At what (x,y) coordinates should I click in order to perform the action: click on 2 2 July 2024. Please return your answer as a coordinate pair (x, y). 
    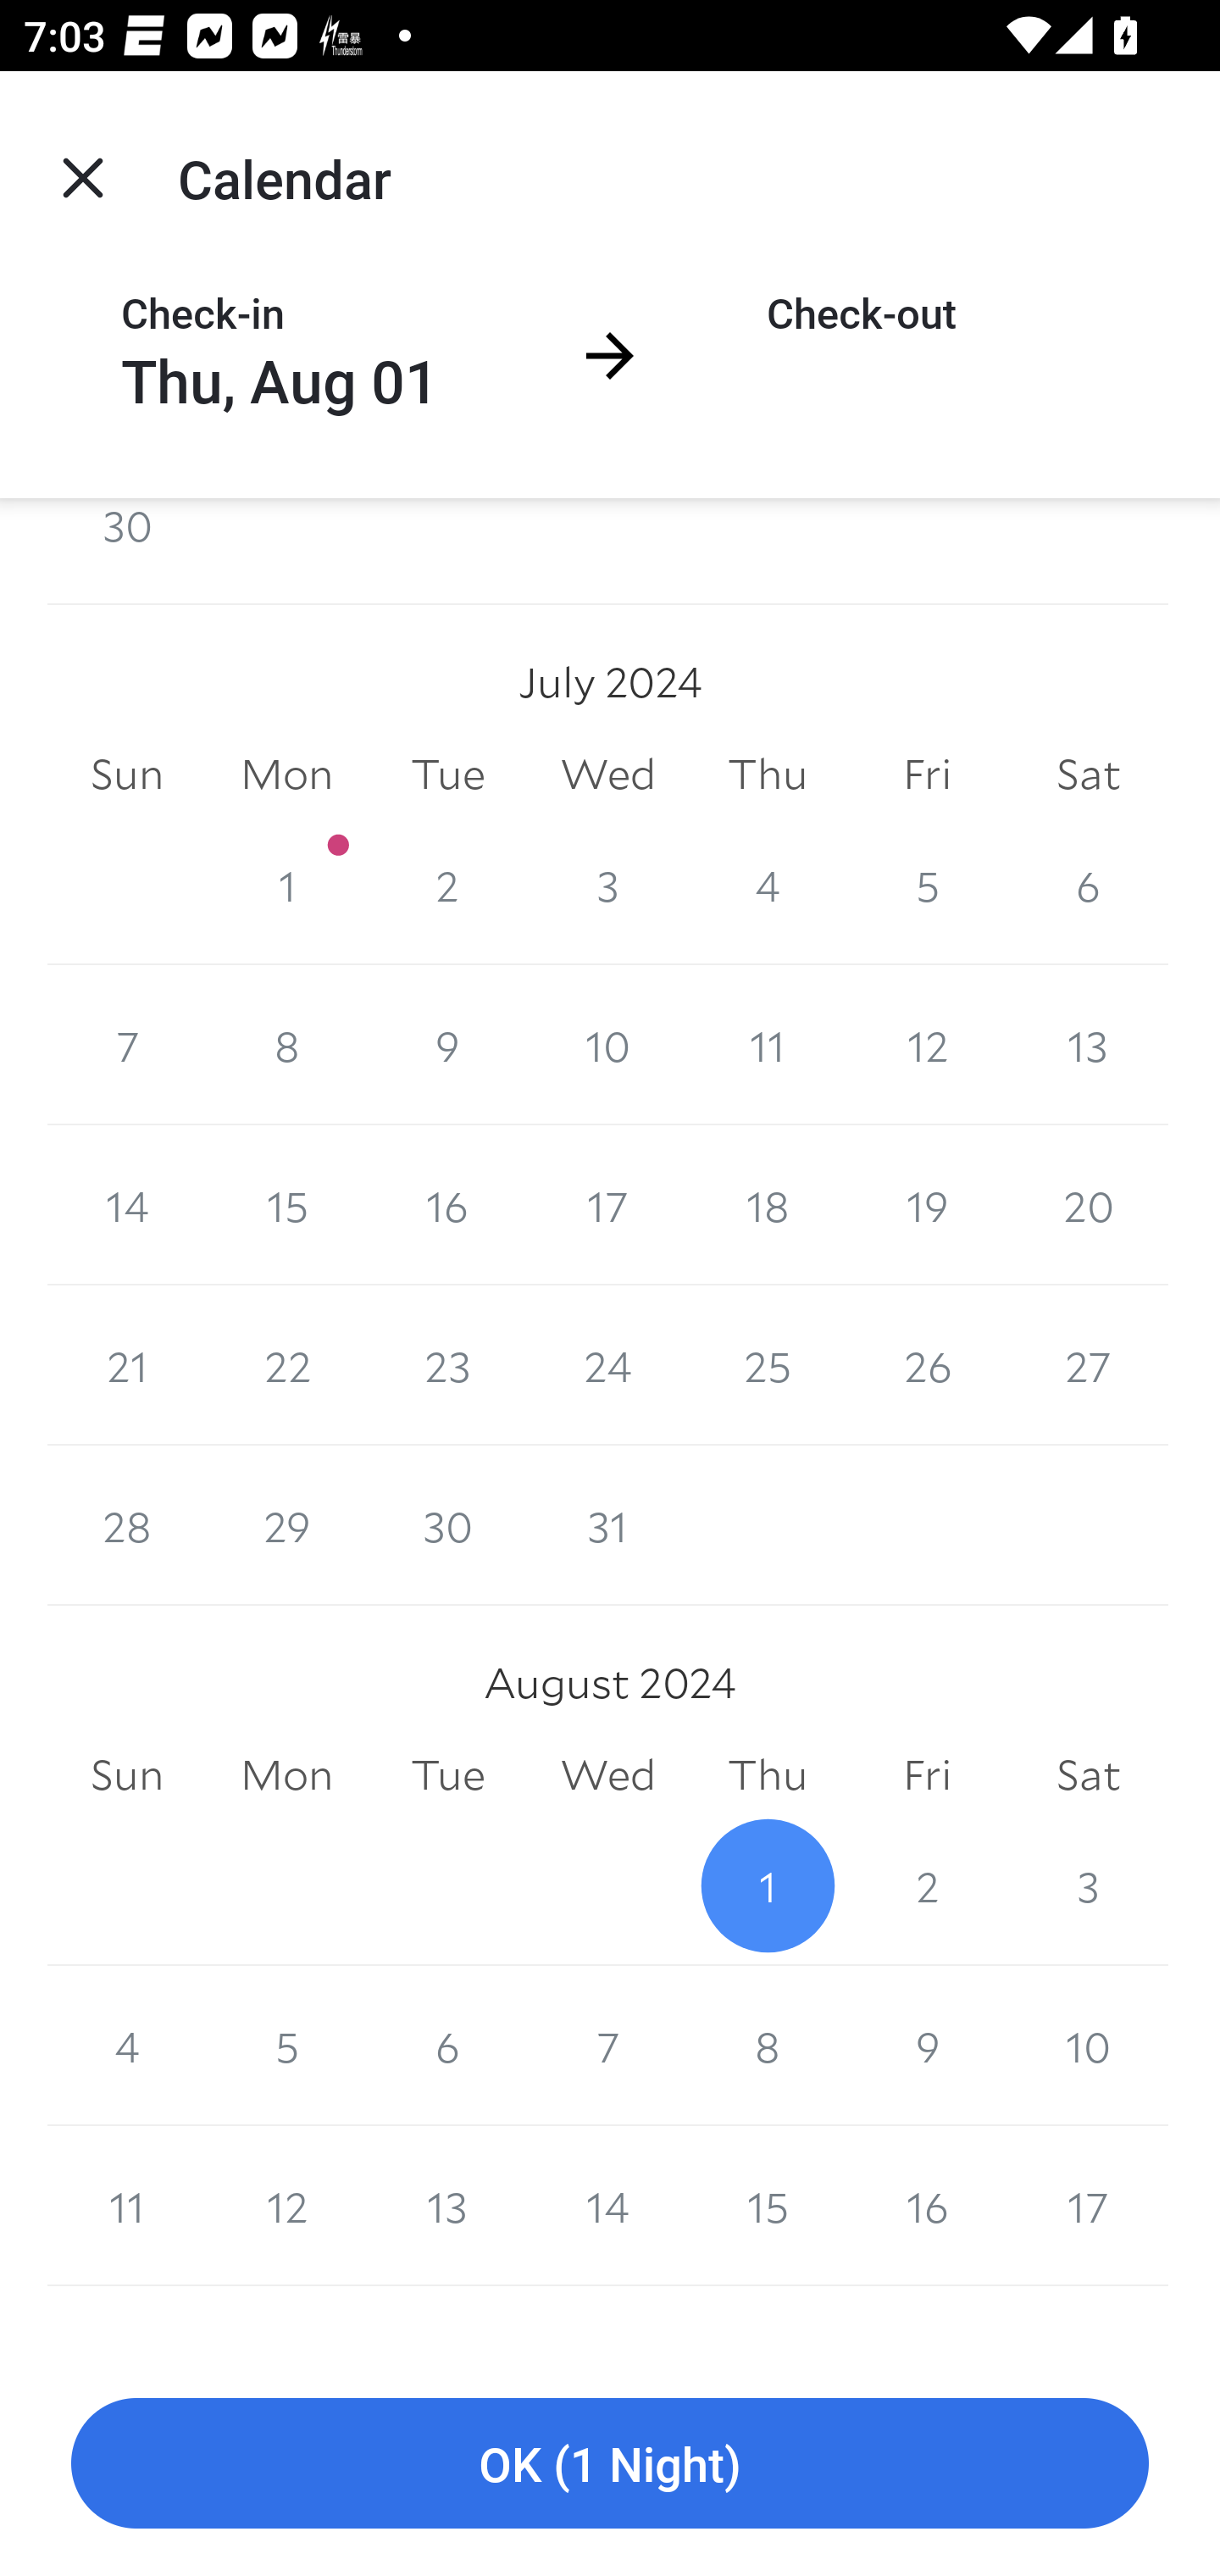
    Looking at the image, I should click on (447, 885).